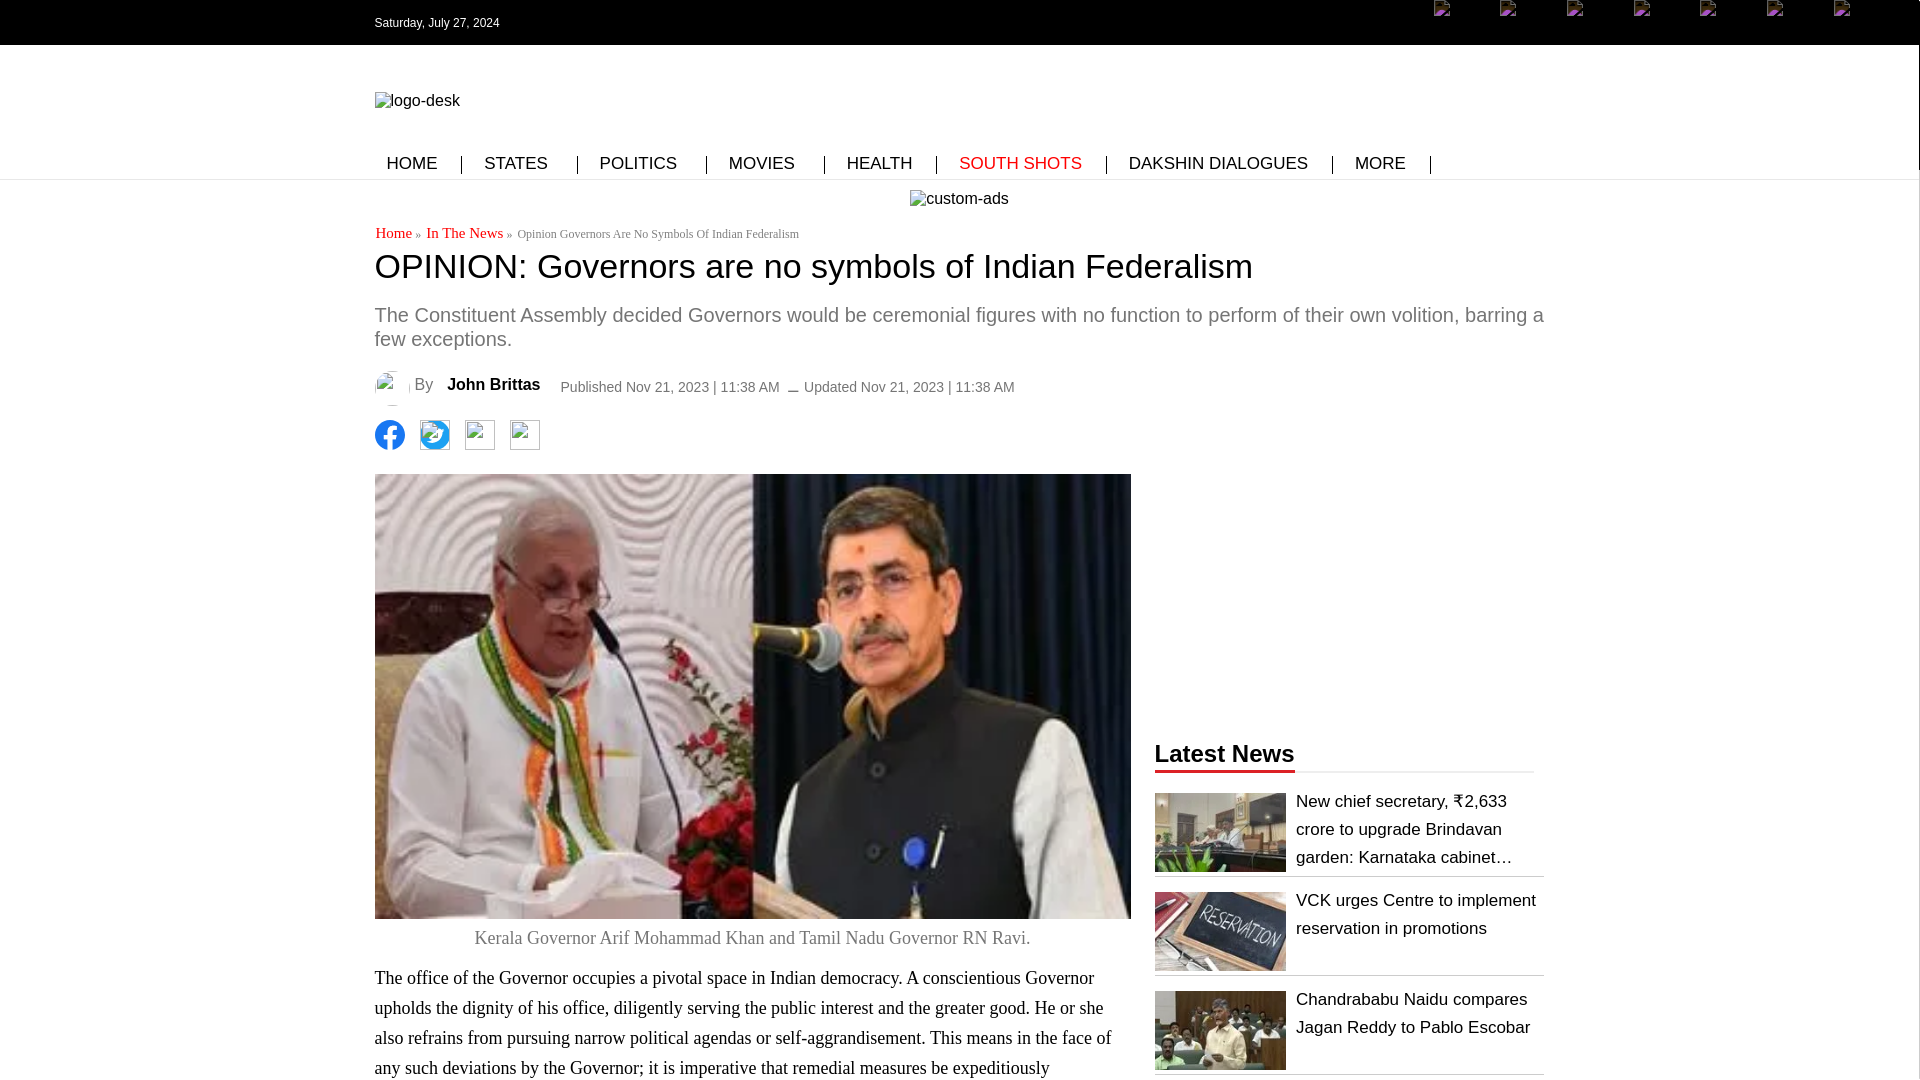 Image resolution: width=1920 pixels, height=1080 pixels. I want to click on Advertisement, so click(1039, 94).